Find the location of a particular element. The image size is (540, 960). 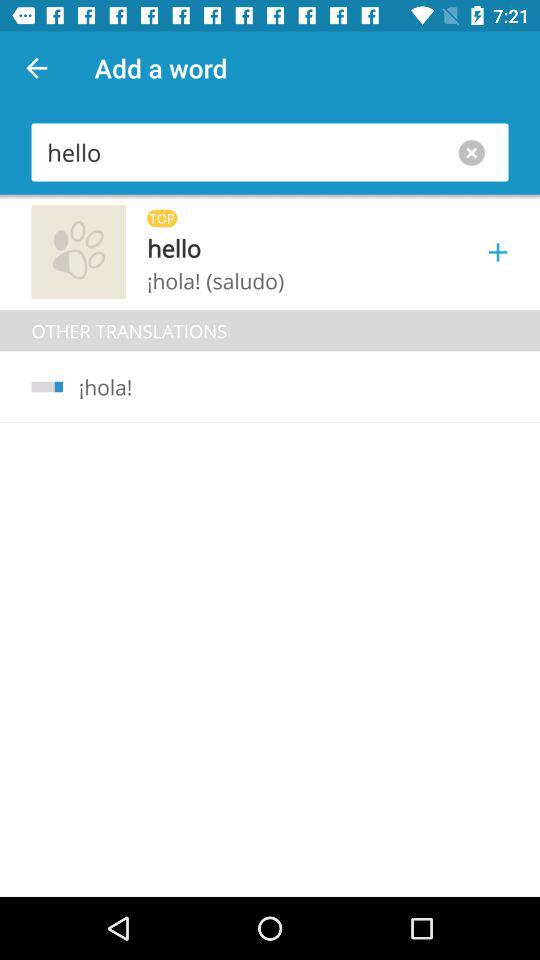

launch icon to the left of add a word app is located at coordinates (36, 68).